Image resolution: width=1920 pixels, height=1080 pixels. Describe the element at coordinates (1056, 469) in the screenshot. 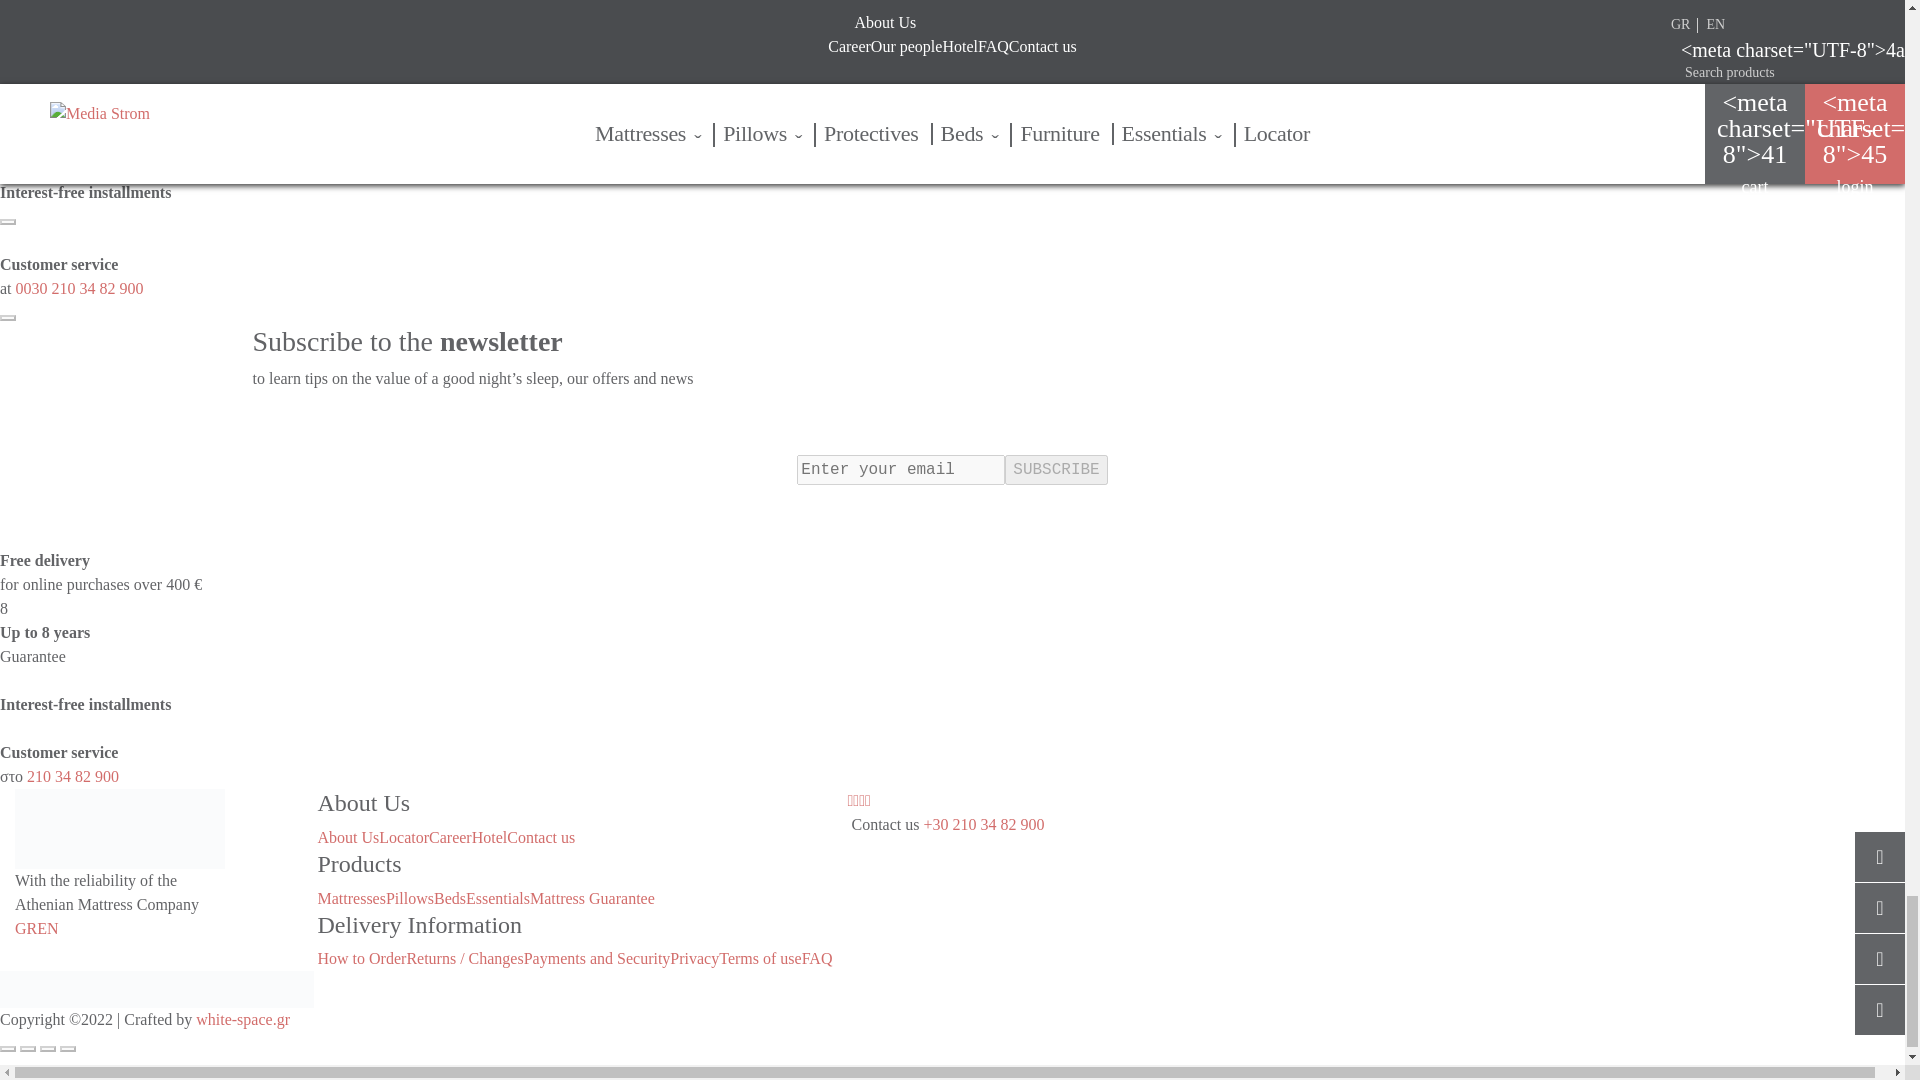

I see `SUBSCRIBE` at that location.